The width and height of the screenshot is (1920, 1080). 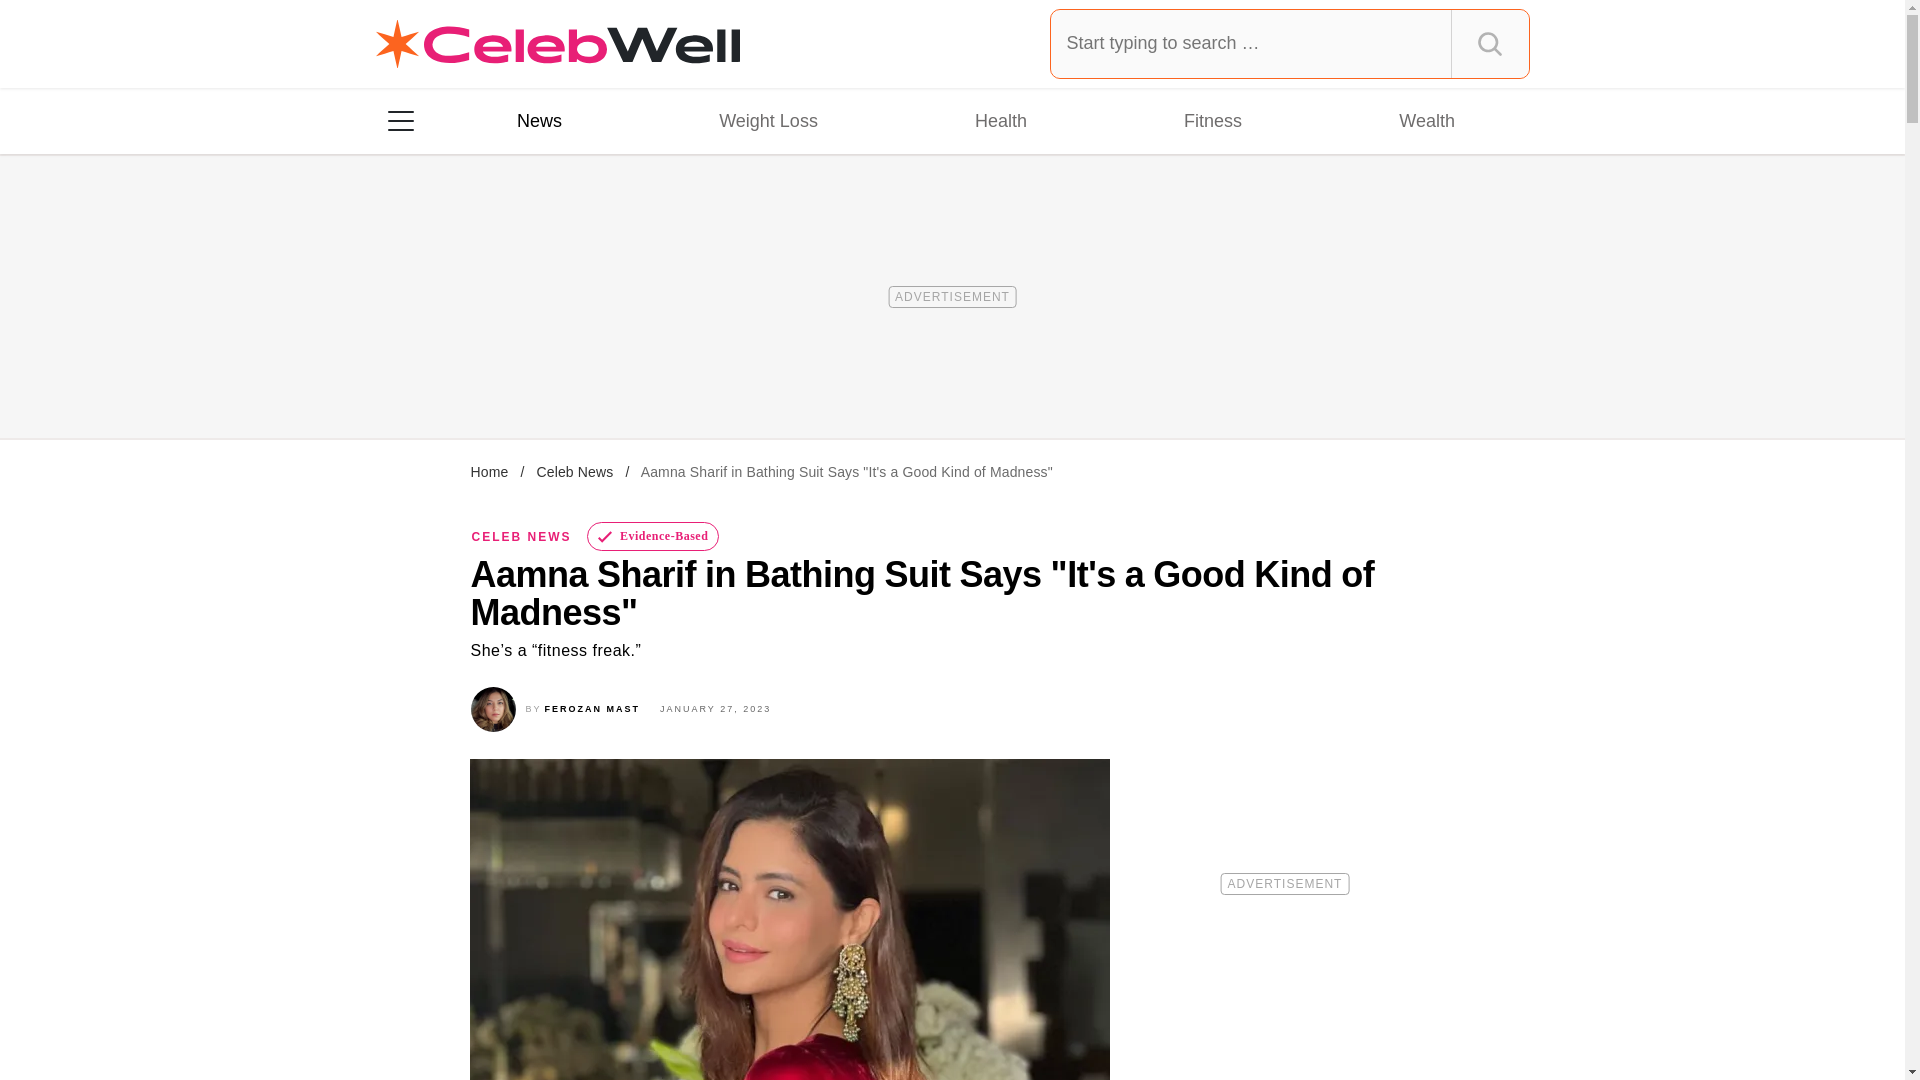 I want to click on Health, so click(x=1000, y=120).